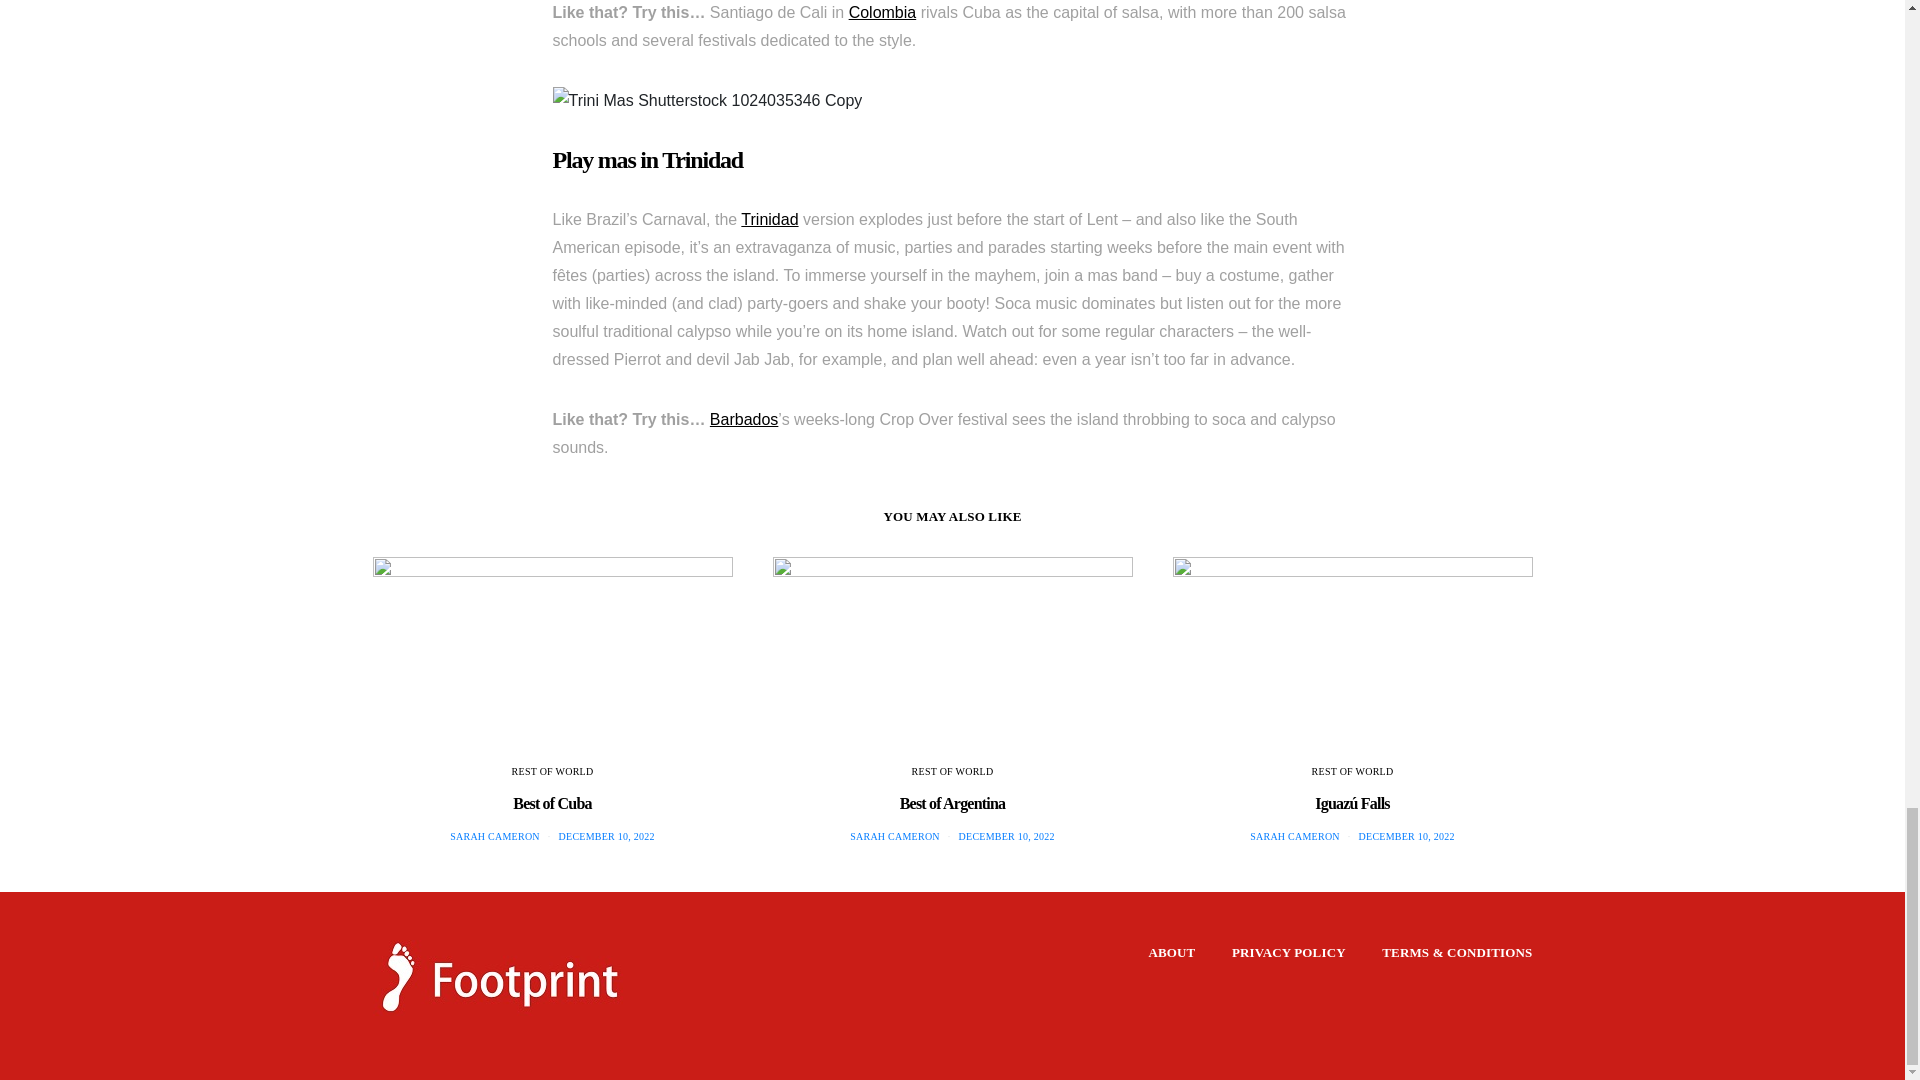 This screenshot has height=1080, width=1920. Describe the element at coordinates (882, 12) in the screenshot. I see `Colombia` at that location.